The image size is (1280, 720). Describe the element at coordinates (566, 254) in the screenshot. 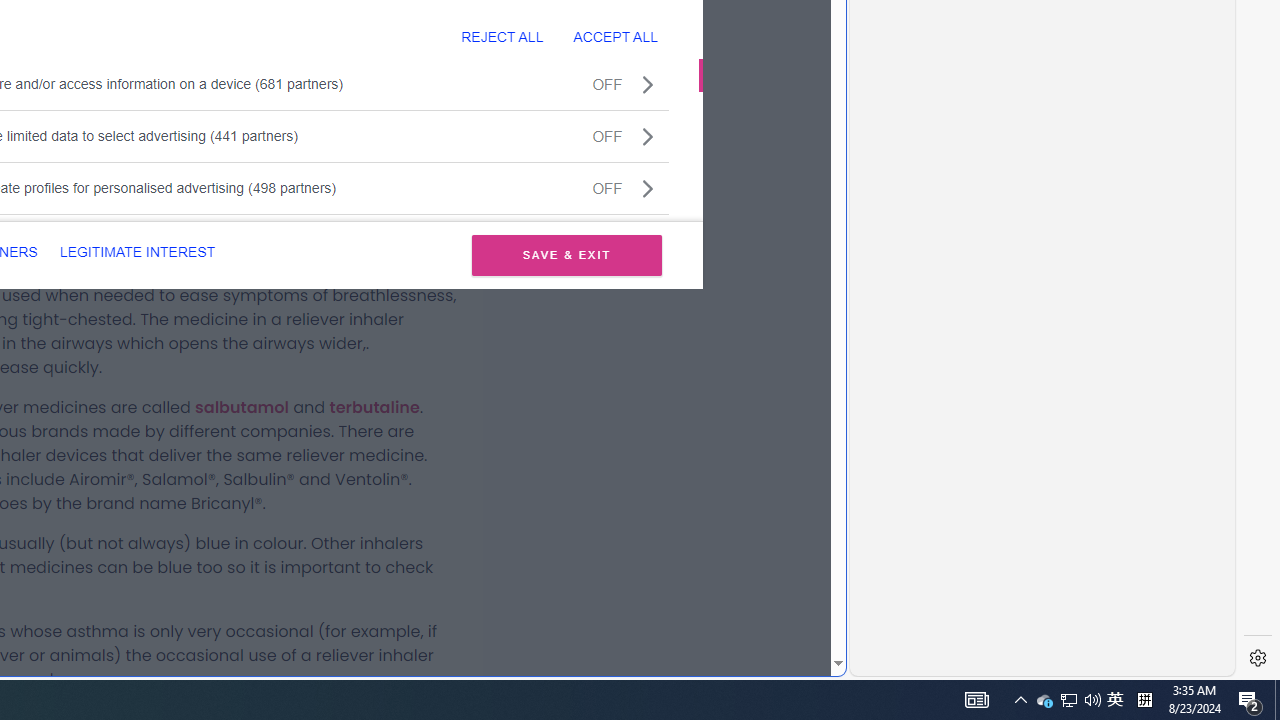

I see `SAVE & EXIT` at that location.